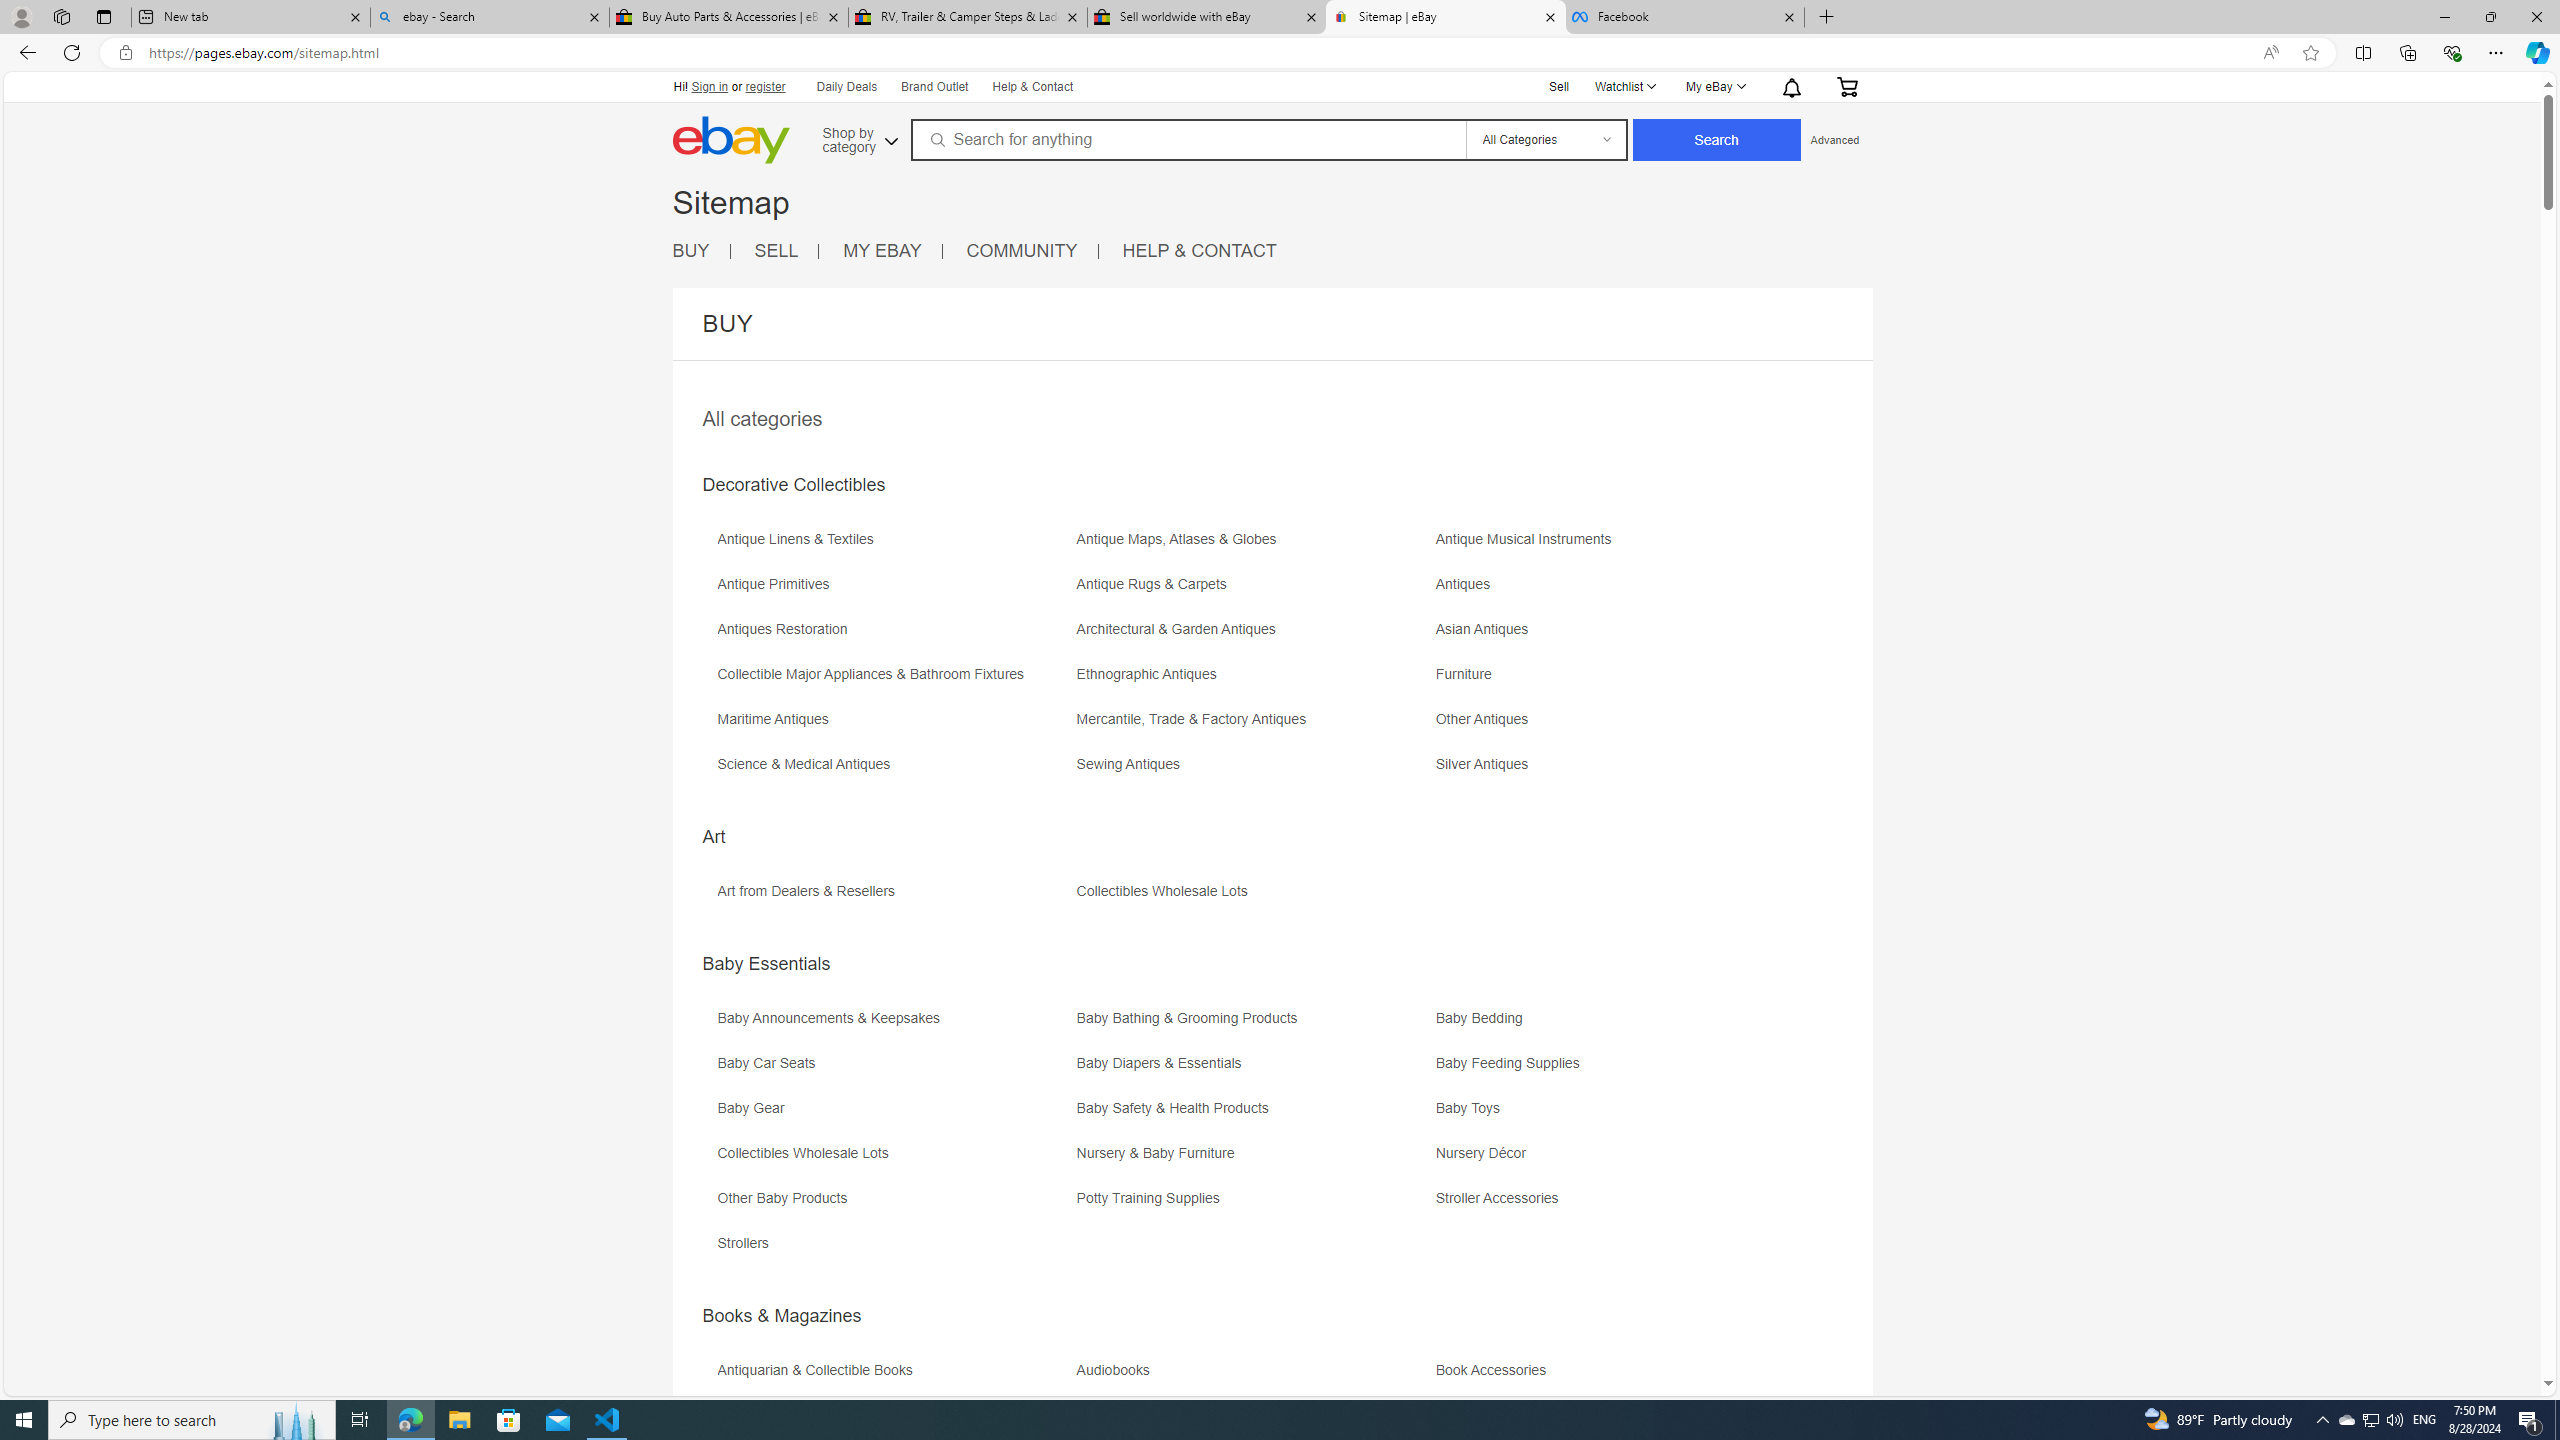  What do you see at coordinates (1253, 726) in the screenshot?
I see `Mercantile, Trade & Factory Antiques` at bounding box center [1253, 726].